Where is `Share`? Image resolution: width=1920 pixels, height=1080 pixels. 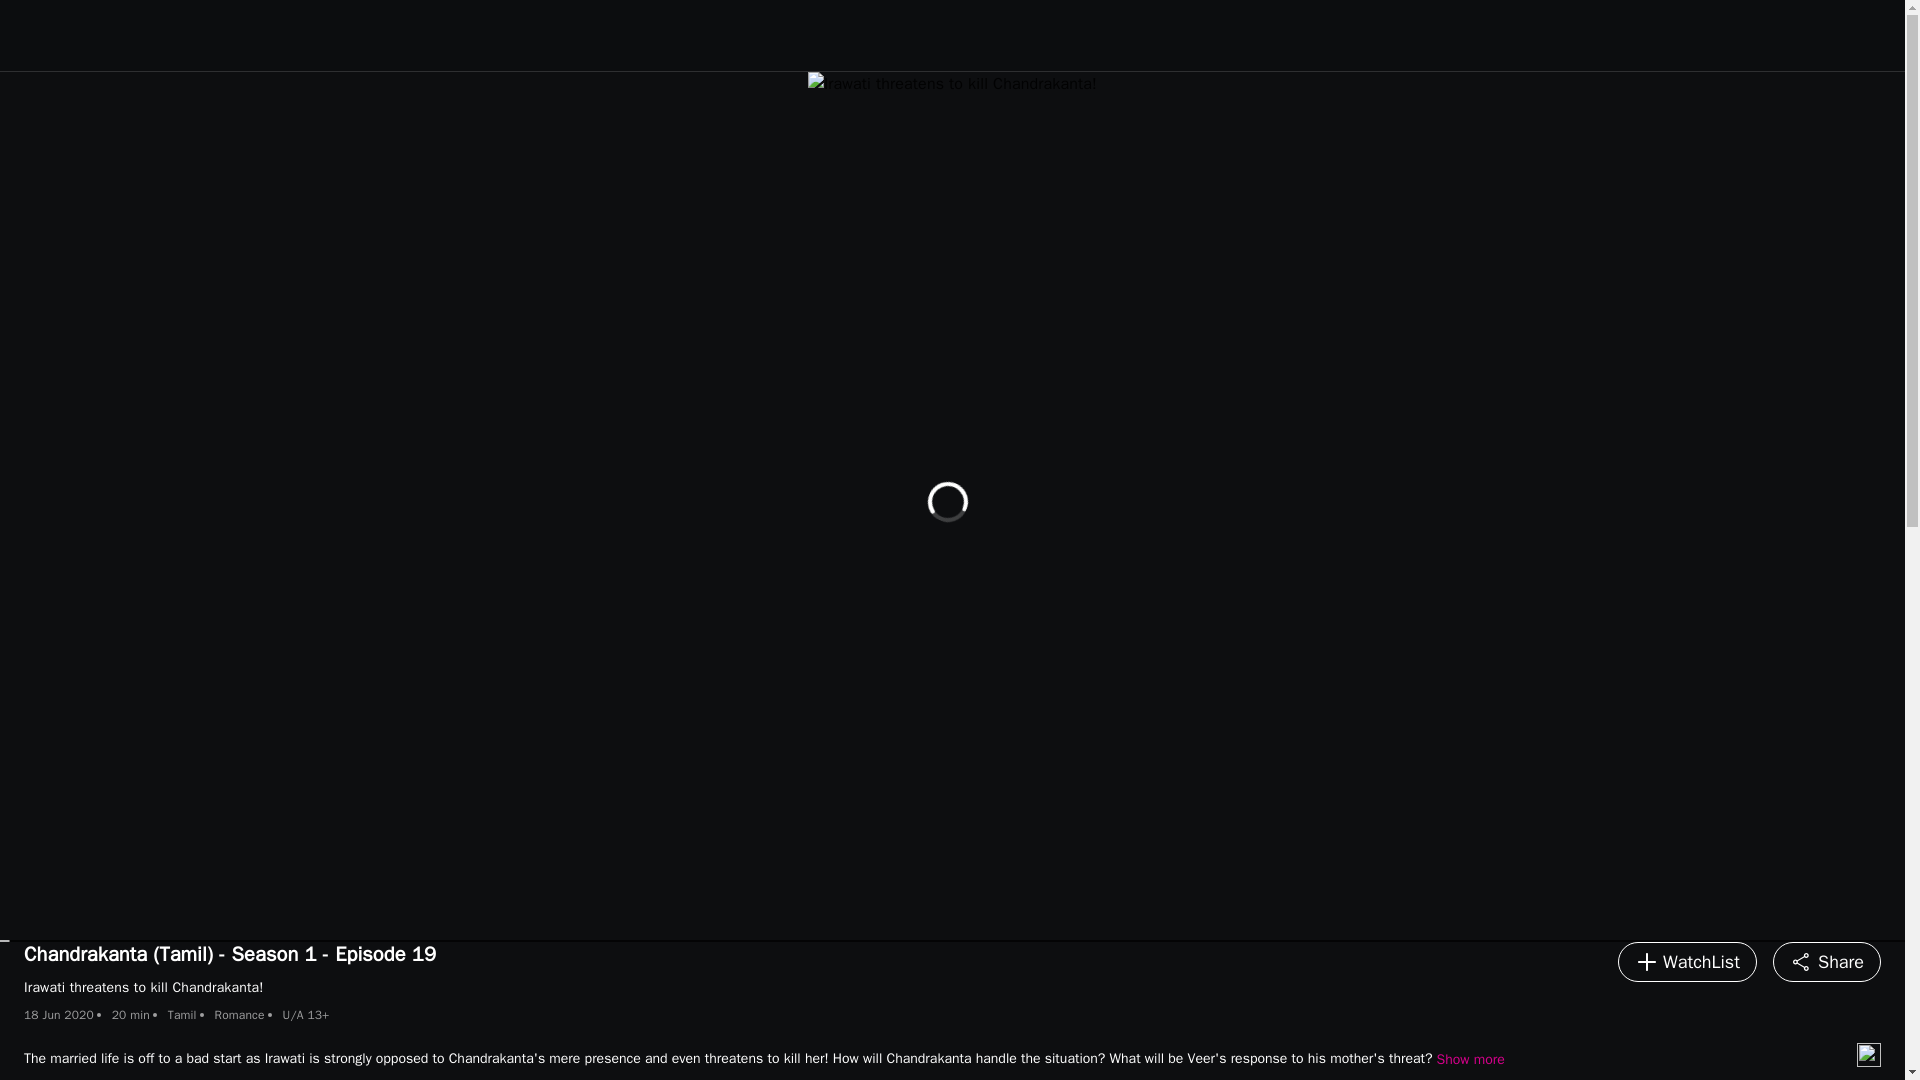
Share is located at coordinates (1826, 961).